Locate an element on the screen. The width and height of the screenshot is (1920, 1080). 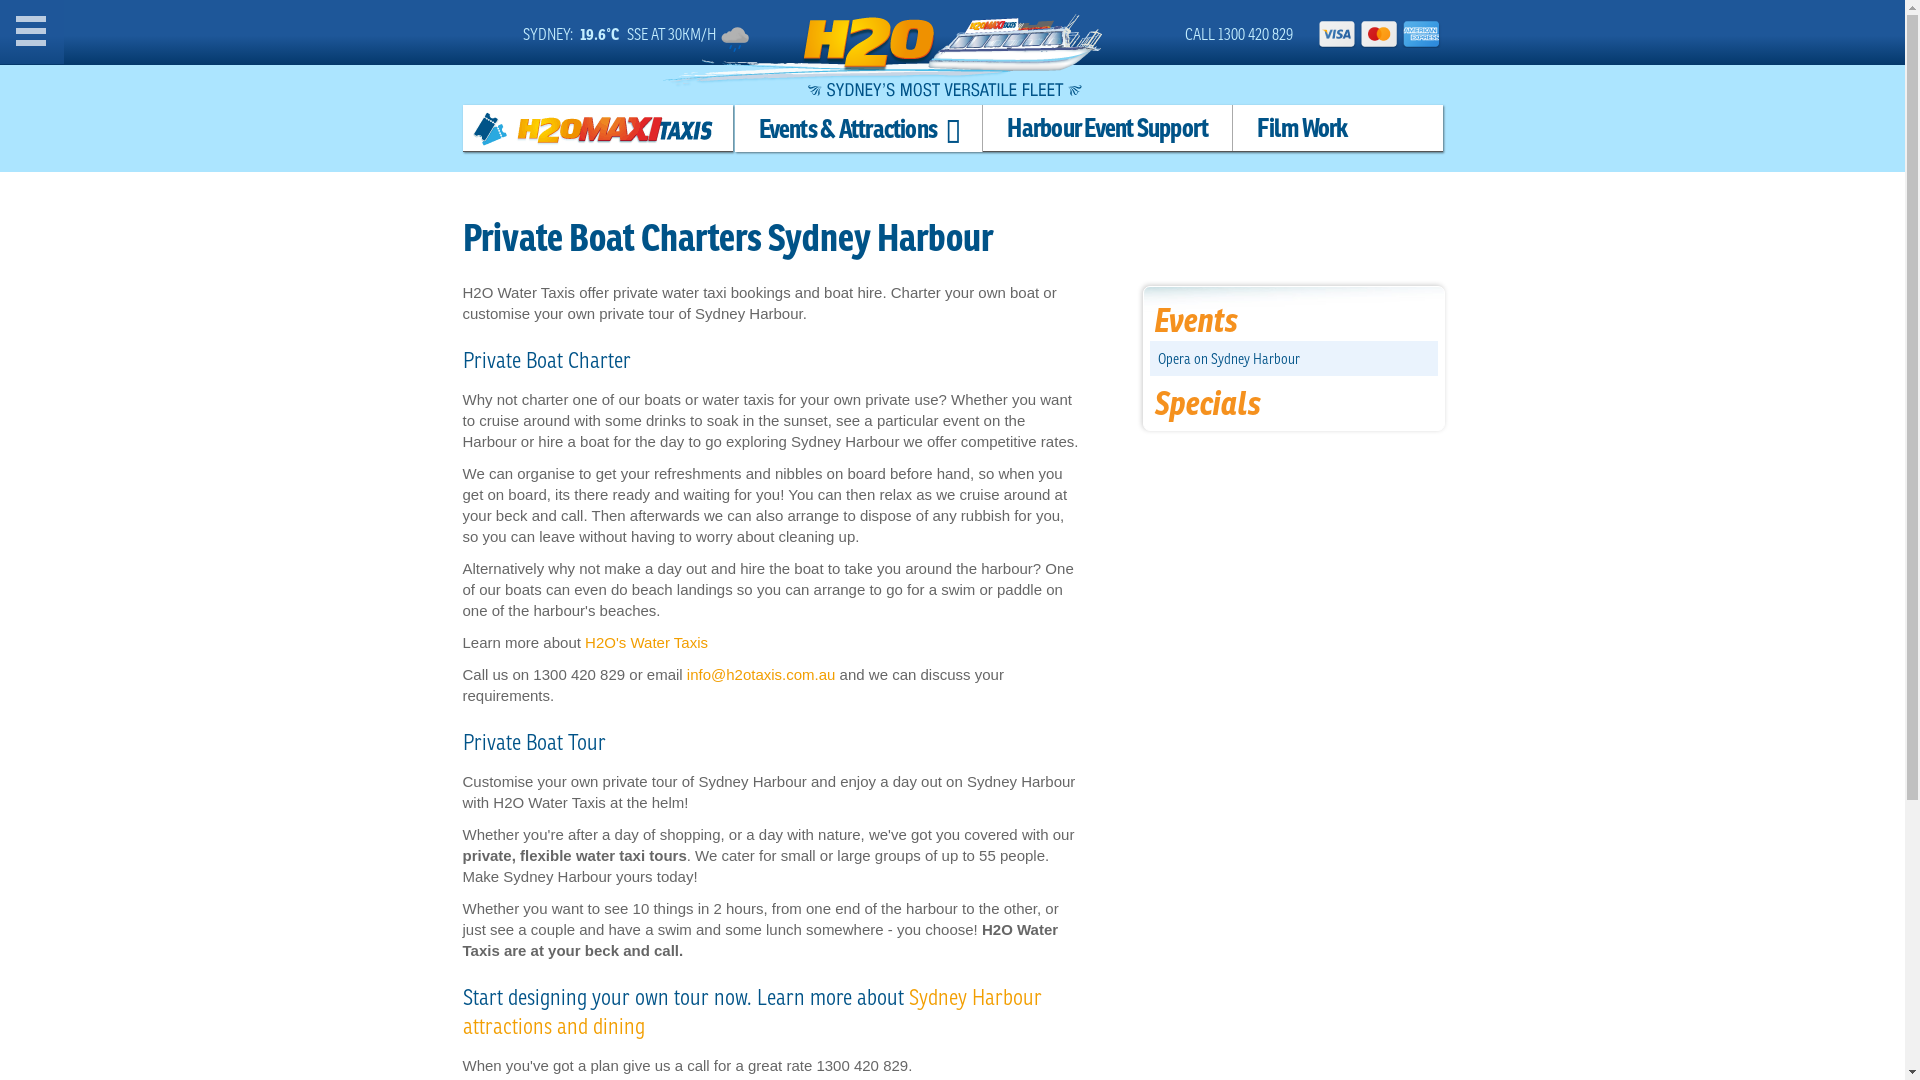
H2O's Water Taxis is located at coordinates (646, 642).